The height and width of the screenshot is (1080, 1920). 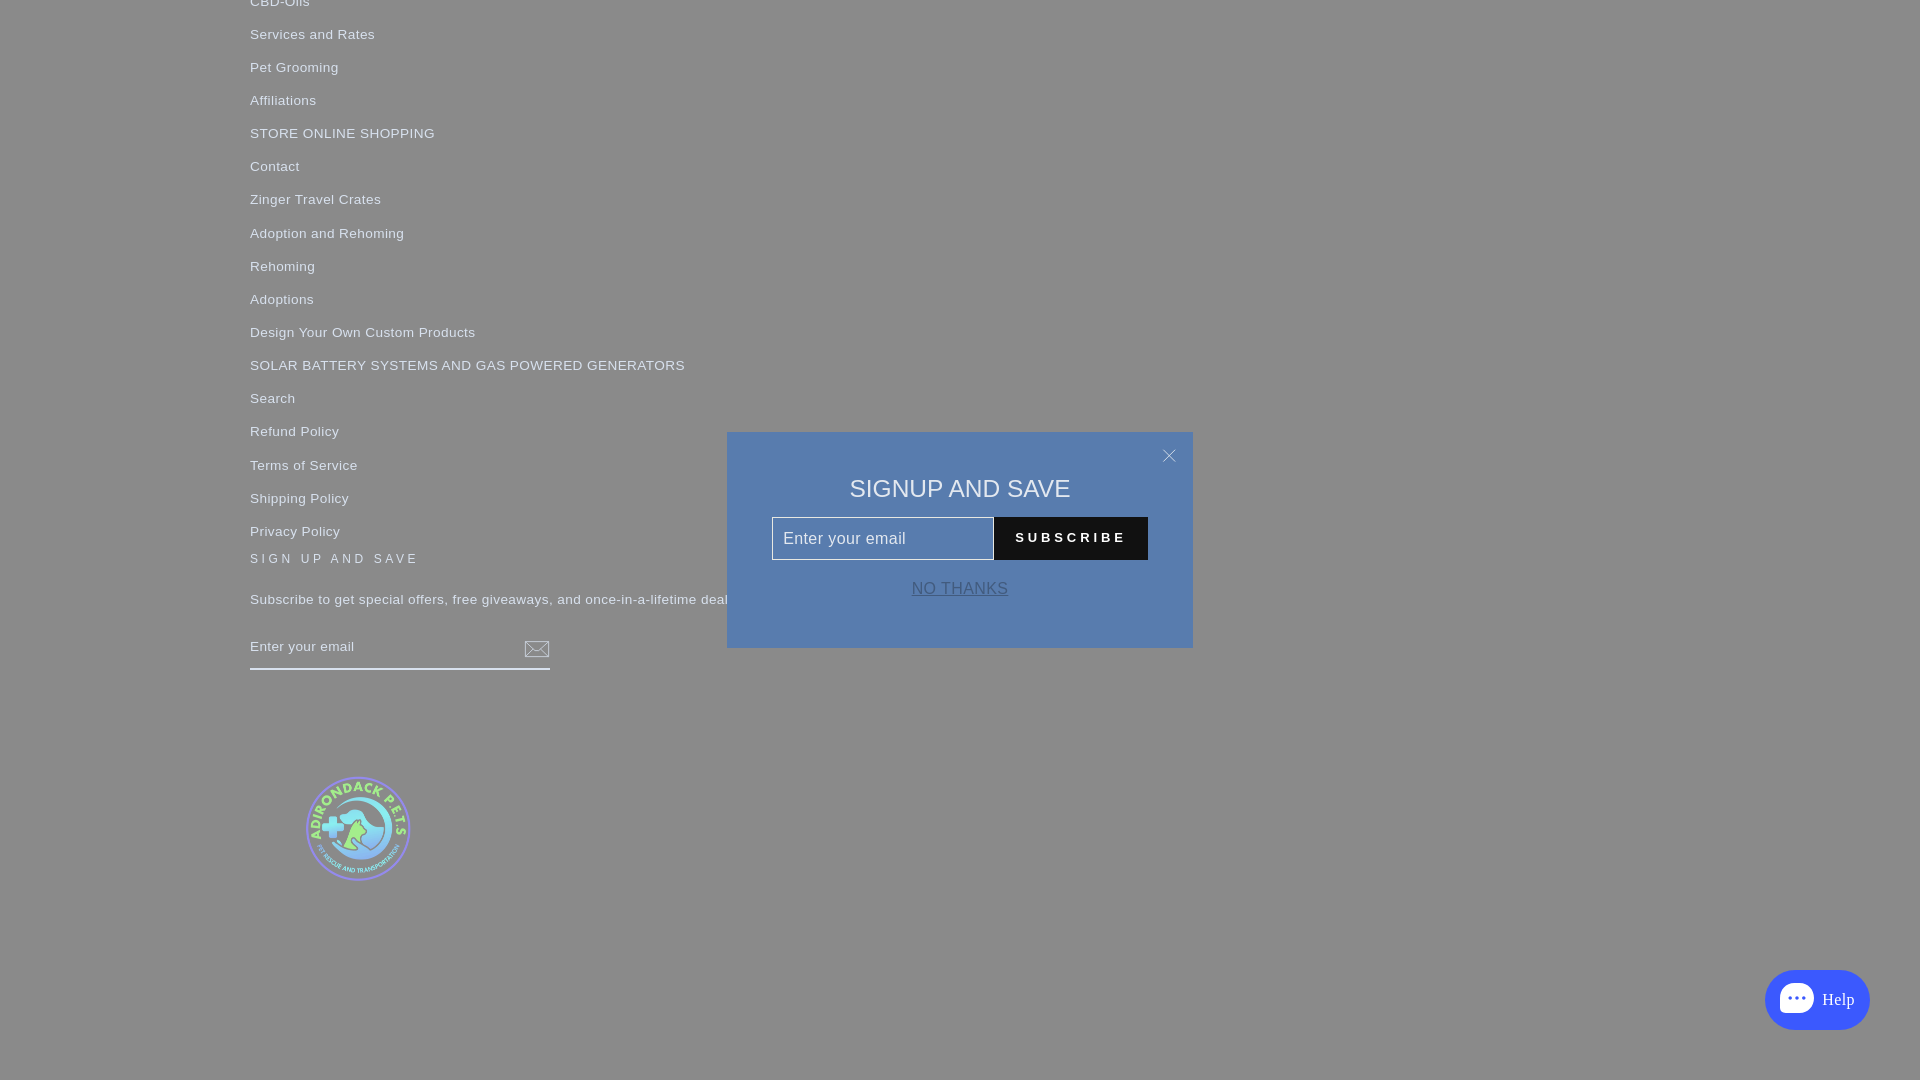 What do you see at coordinates (1039, 958) in the screenshot?
I see `PayPal` at bounding box center [1039, 958].